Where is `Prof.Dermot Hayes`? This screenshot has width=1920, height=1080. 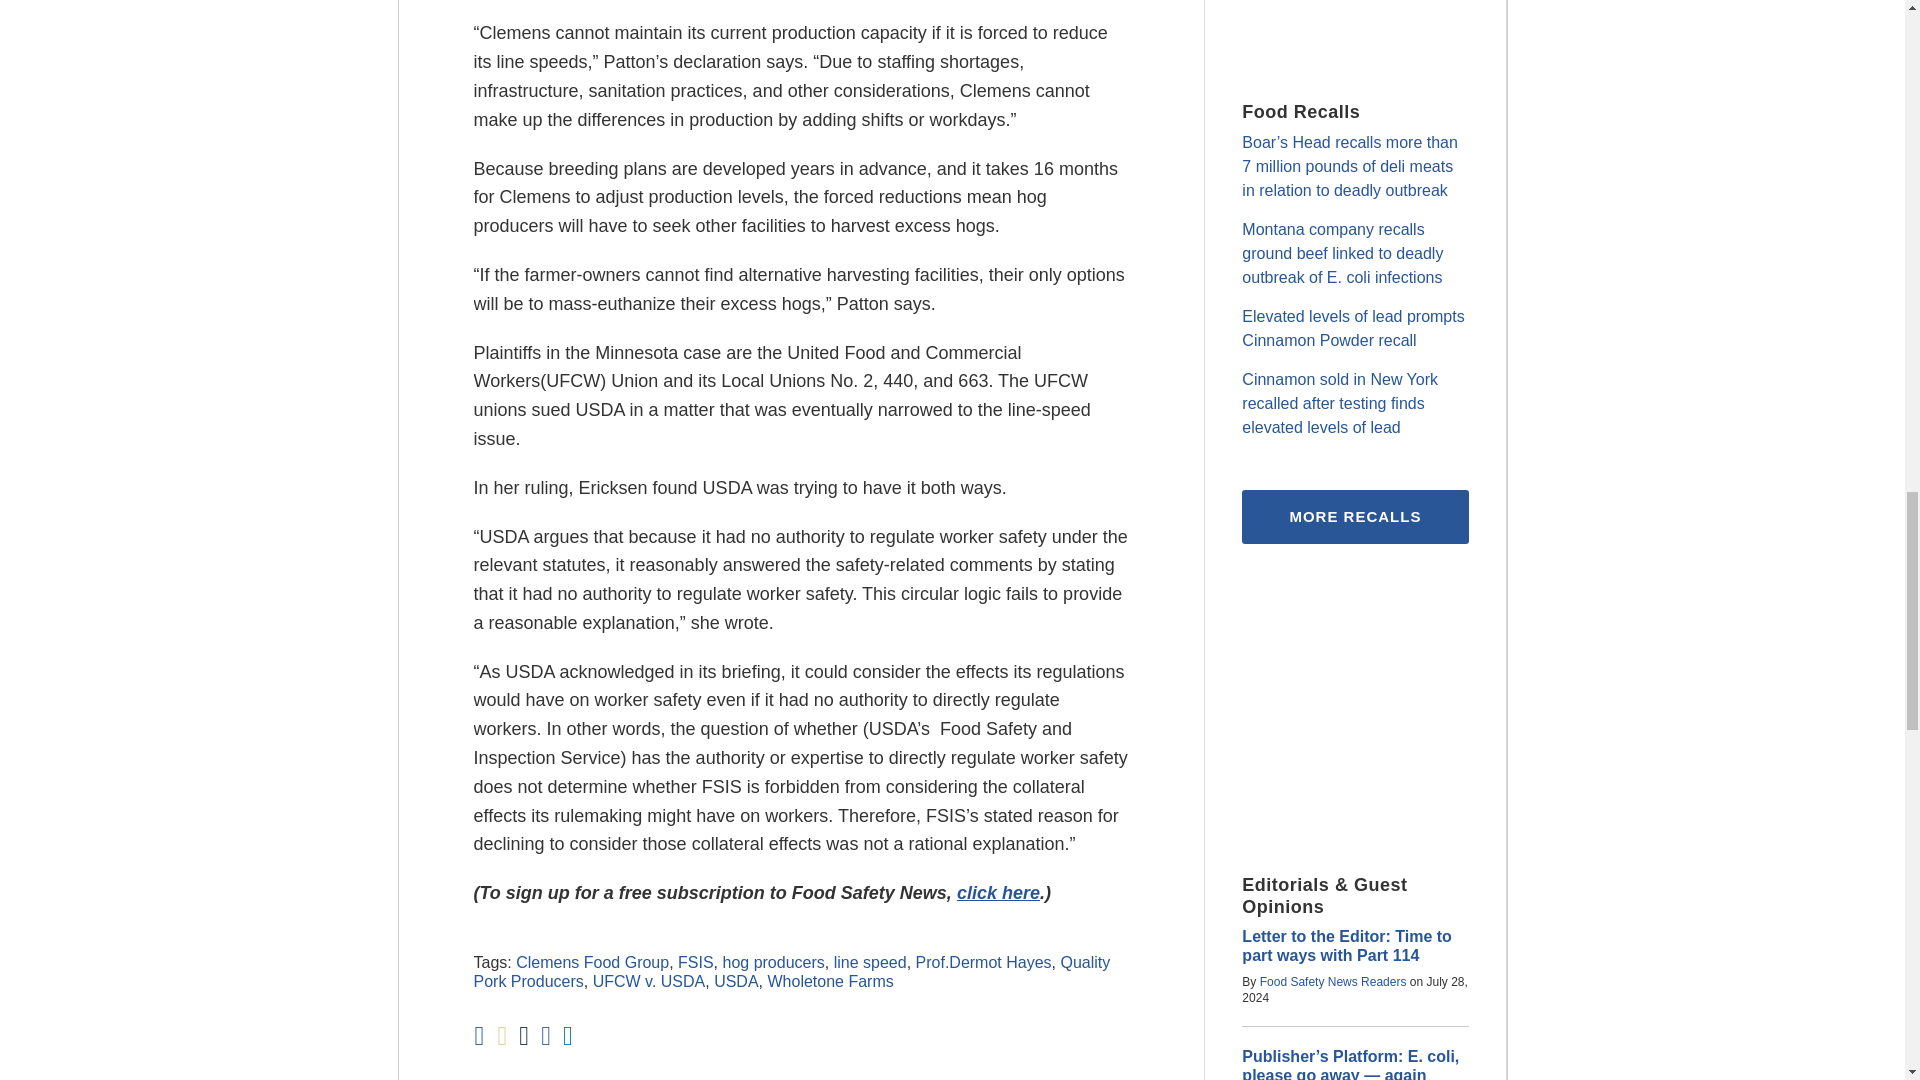 Prof.Dermot Hayes is located at coordinates (984, 962).